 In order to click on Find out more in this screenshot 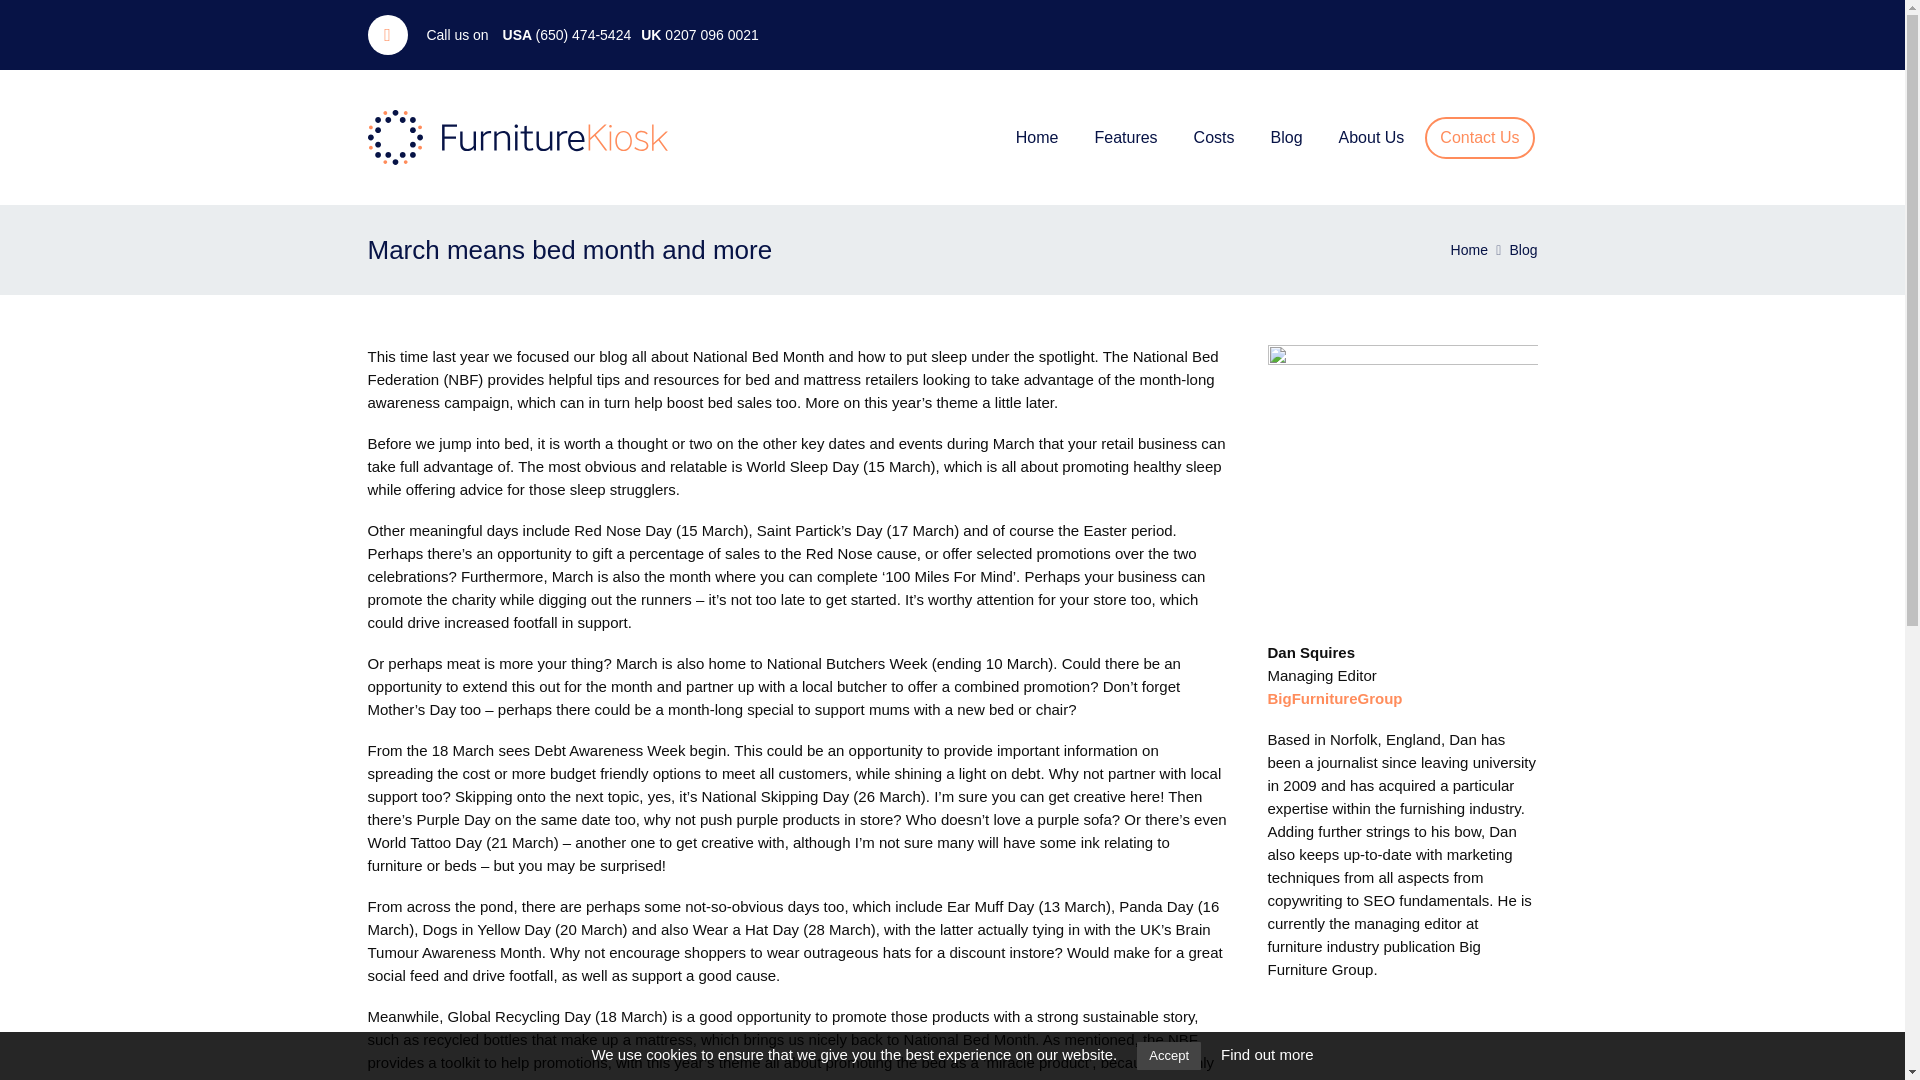, I will do `click(1267, 1054)`.